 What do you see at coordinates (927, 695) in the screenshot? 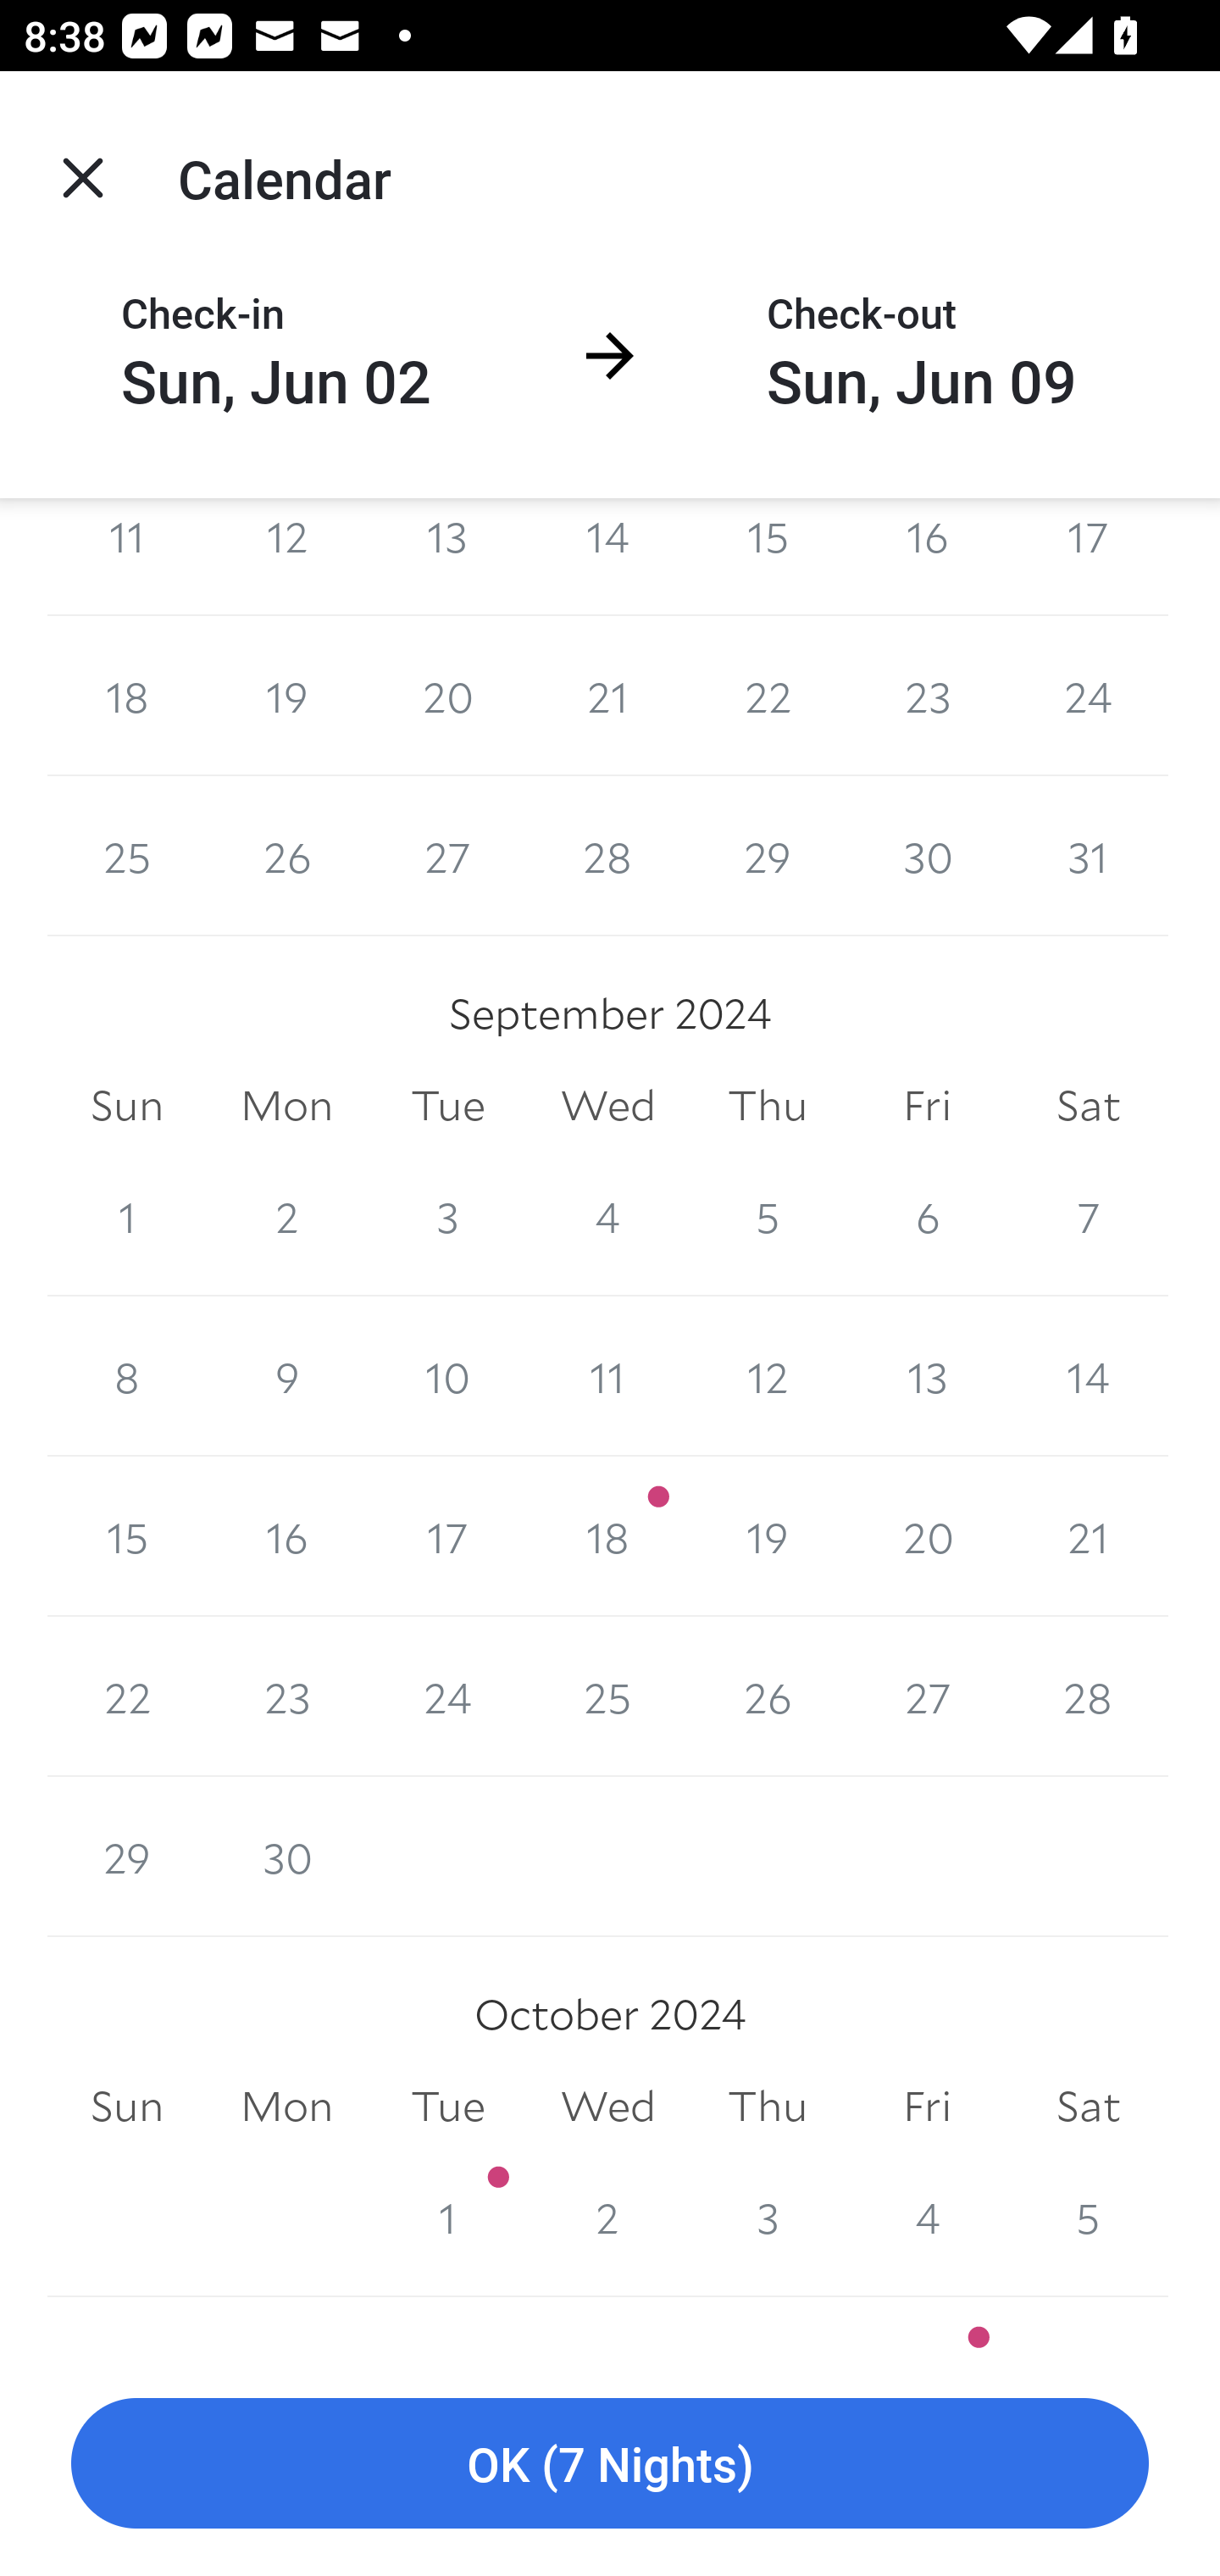
I see `23 23 August 2024` at bounding box center [927, 695].